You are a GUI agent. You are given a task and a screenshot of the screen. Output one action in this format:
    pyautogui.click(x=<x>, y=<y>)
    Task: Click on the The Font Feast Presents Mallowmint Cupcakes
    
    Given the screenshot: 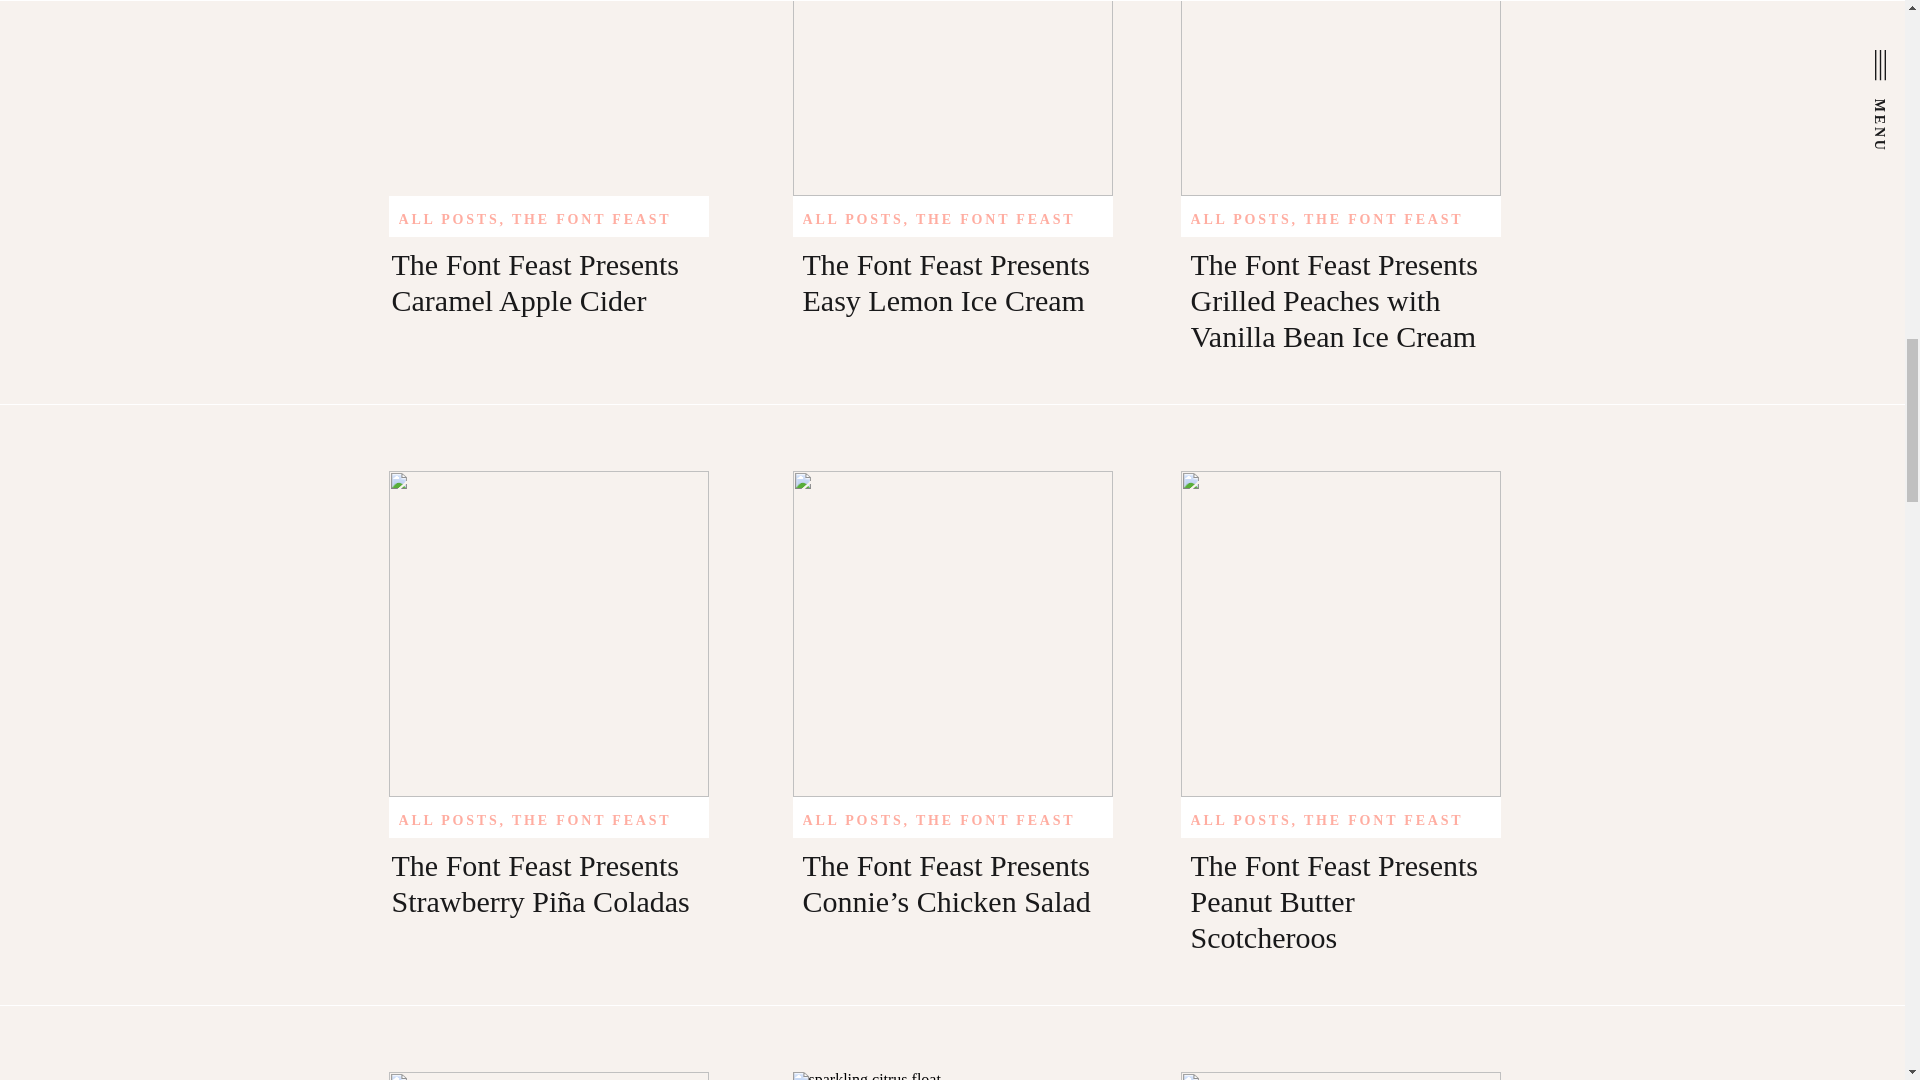 What is the action you would take?
    pyautogui.click(x=1340, y=1076)
    